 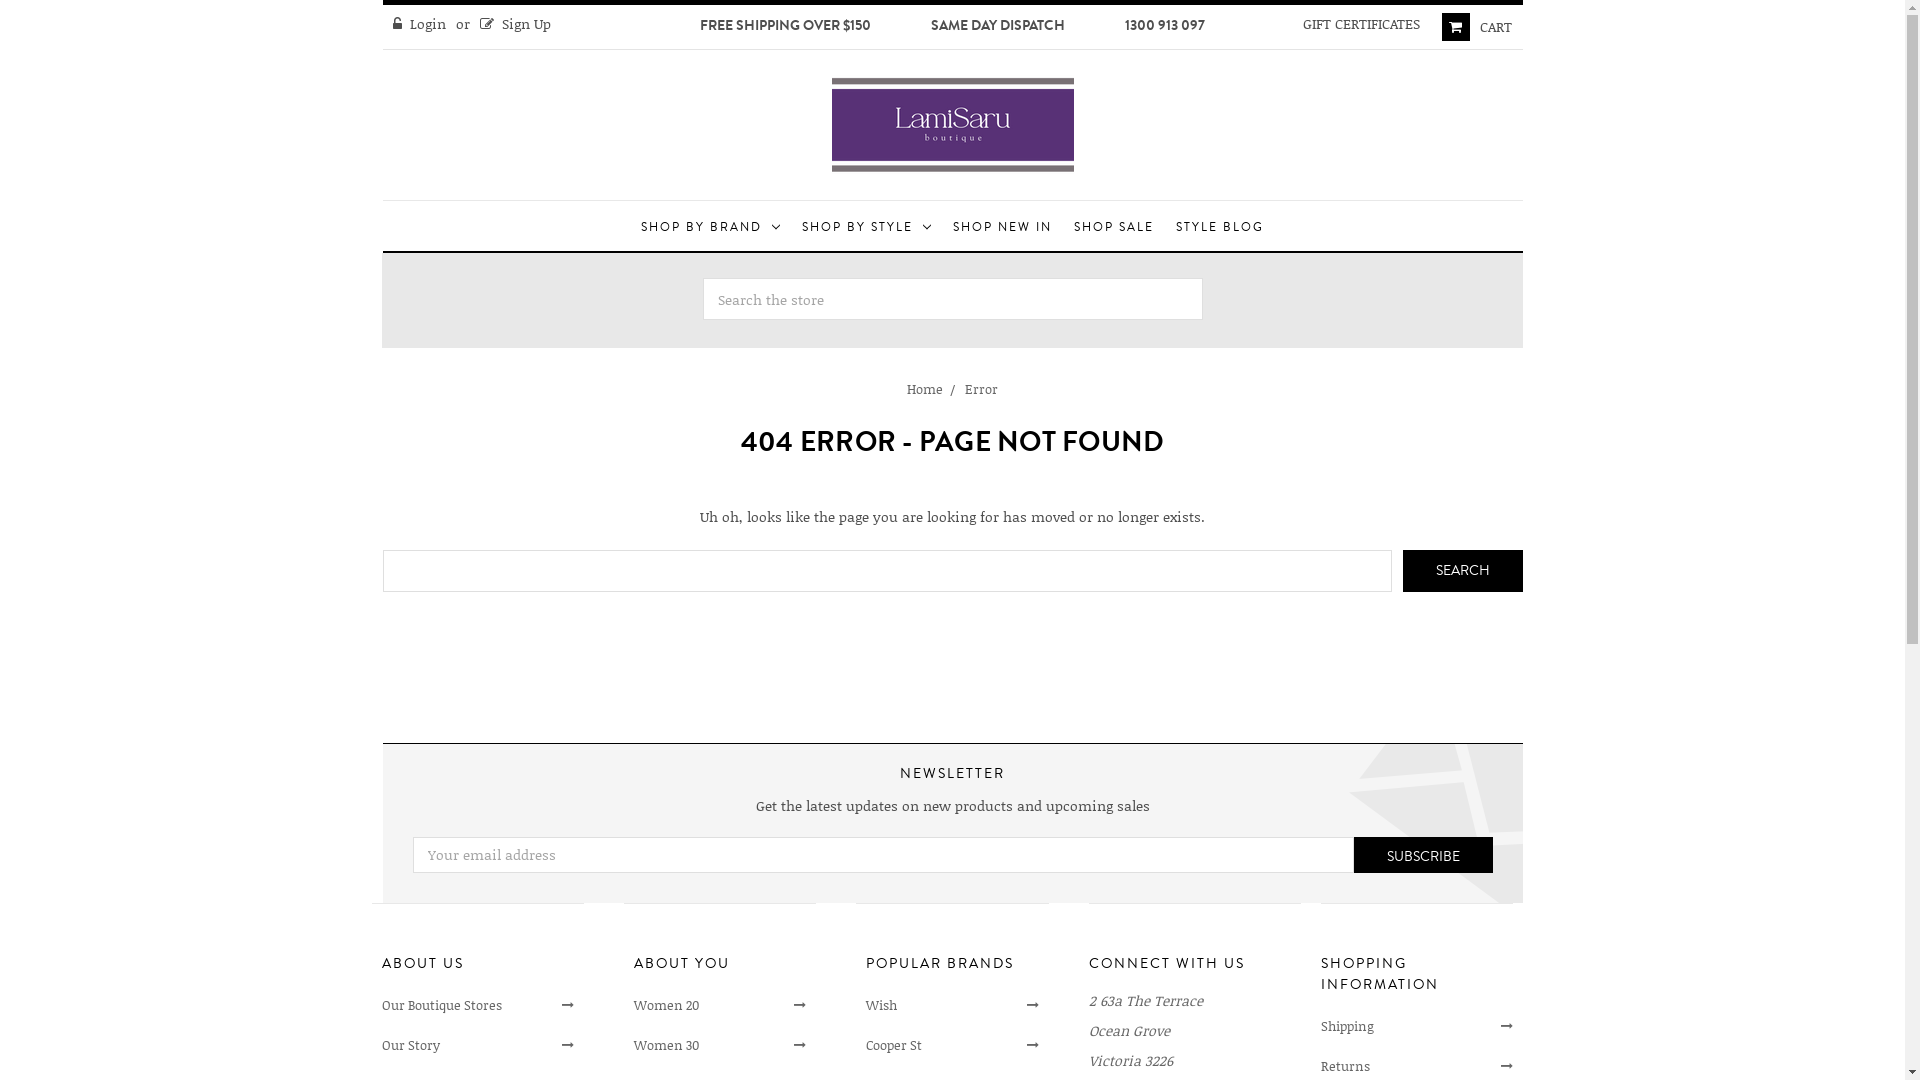 I want to click on Cooper St, so click(x=952, y=1046).